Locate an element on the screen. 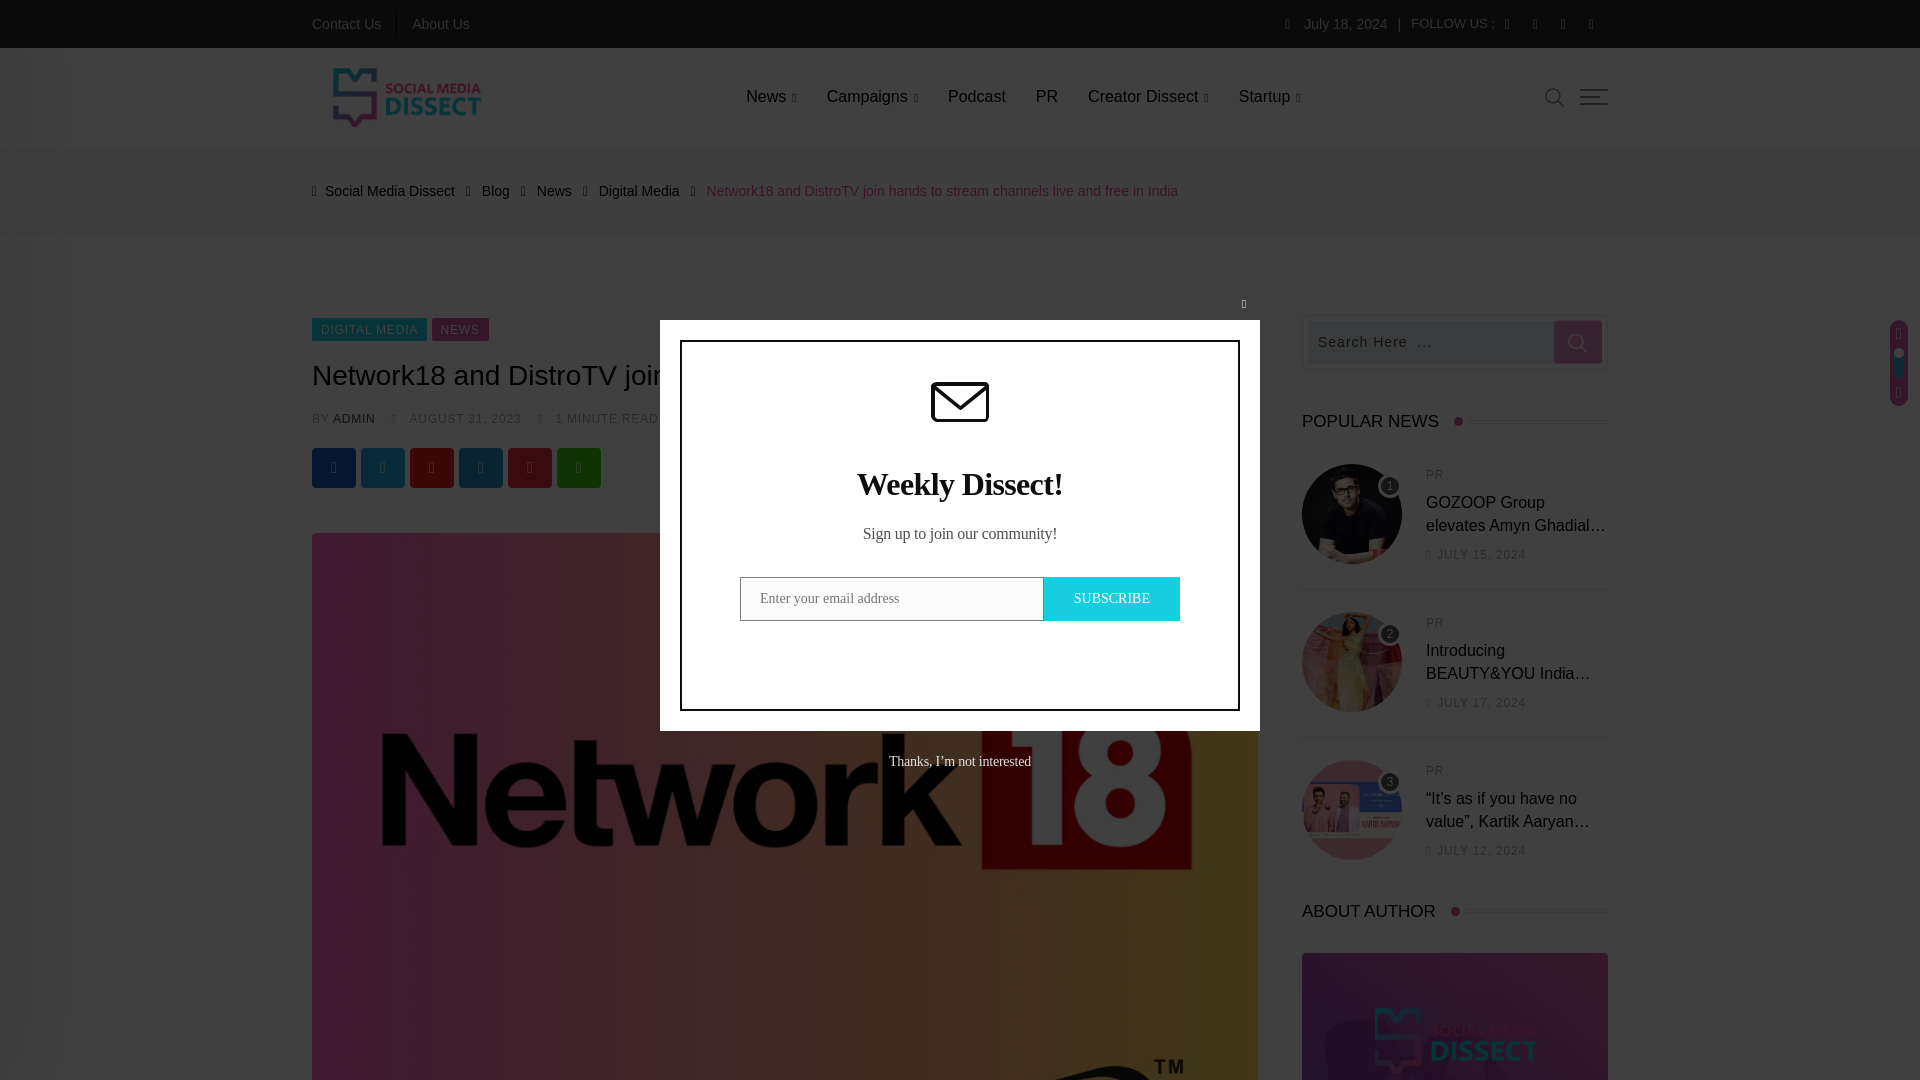 The height and width of the screenshot is (1080, 1920). Go to Blog. is located at coordinates (496, 190).